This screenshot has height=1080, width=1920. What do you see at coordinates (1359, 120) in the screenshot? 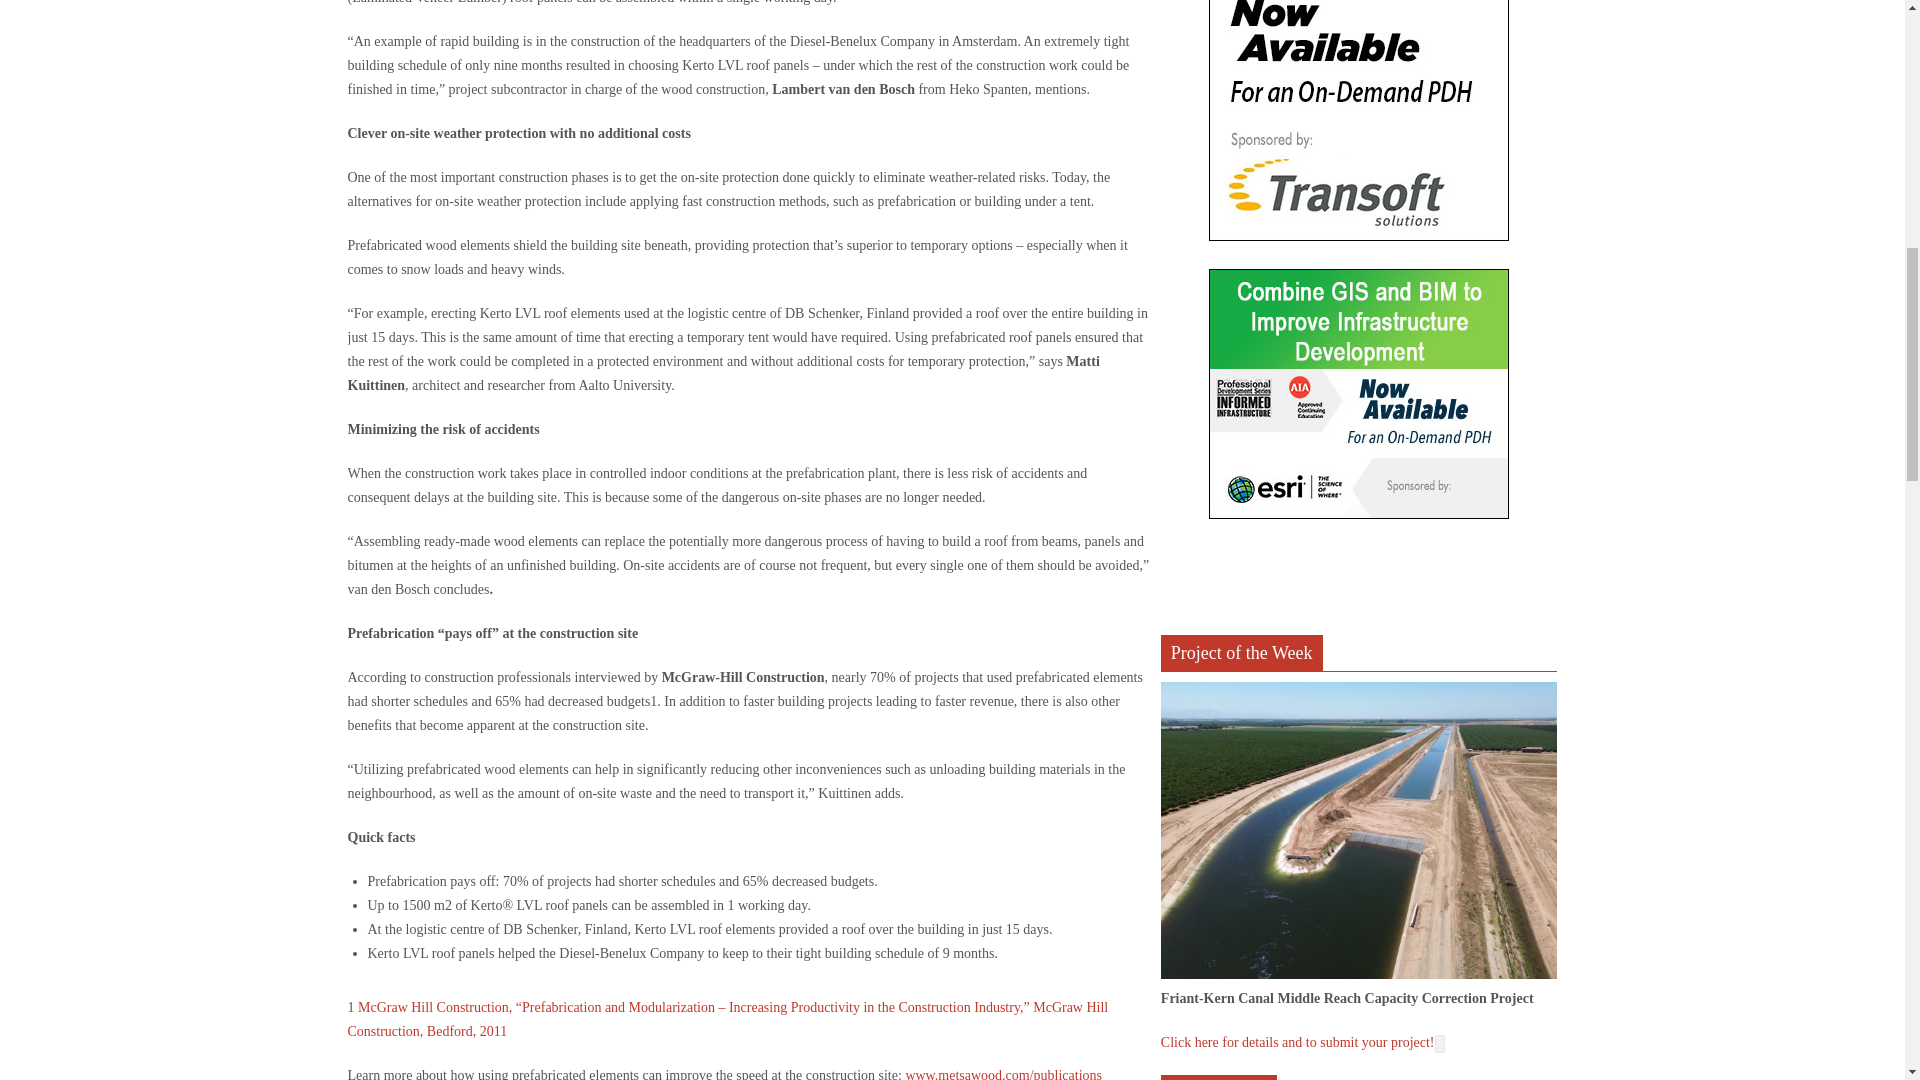
I see `Transoft Solutions` at bounding box center [1359, 120].